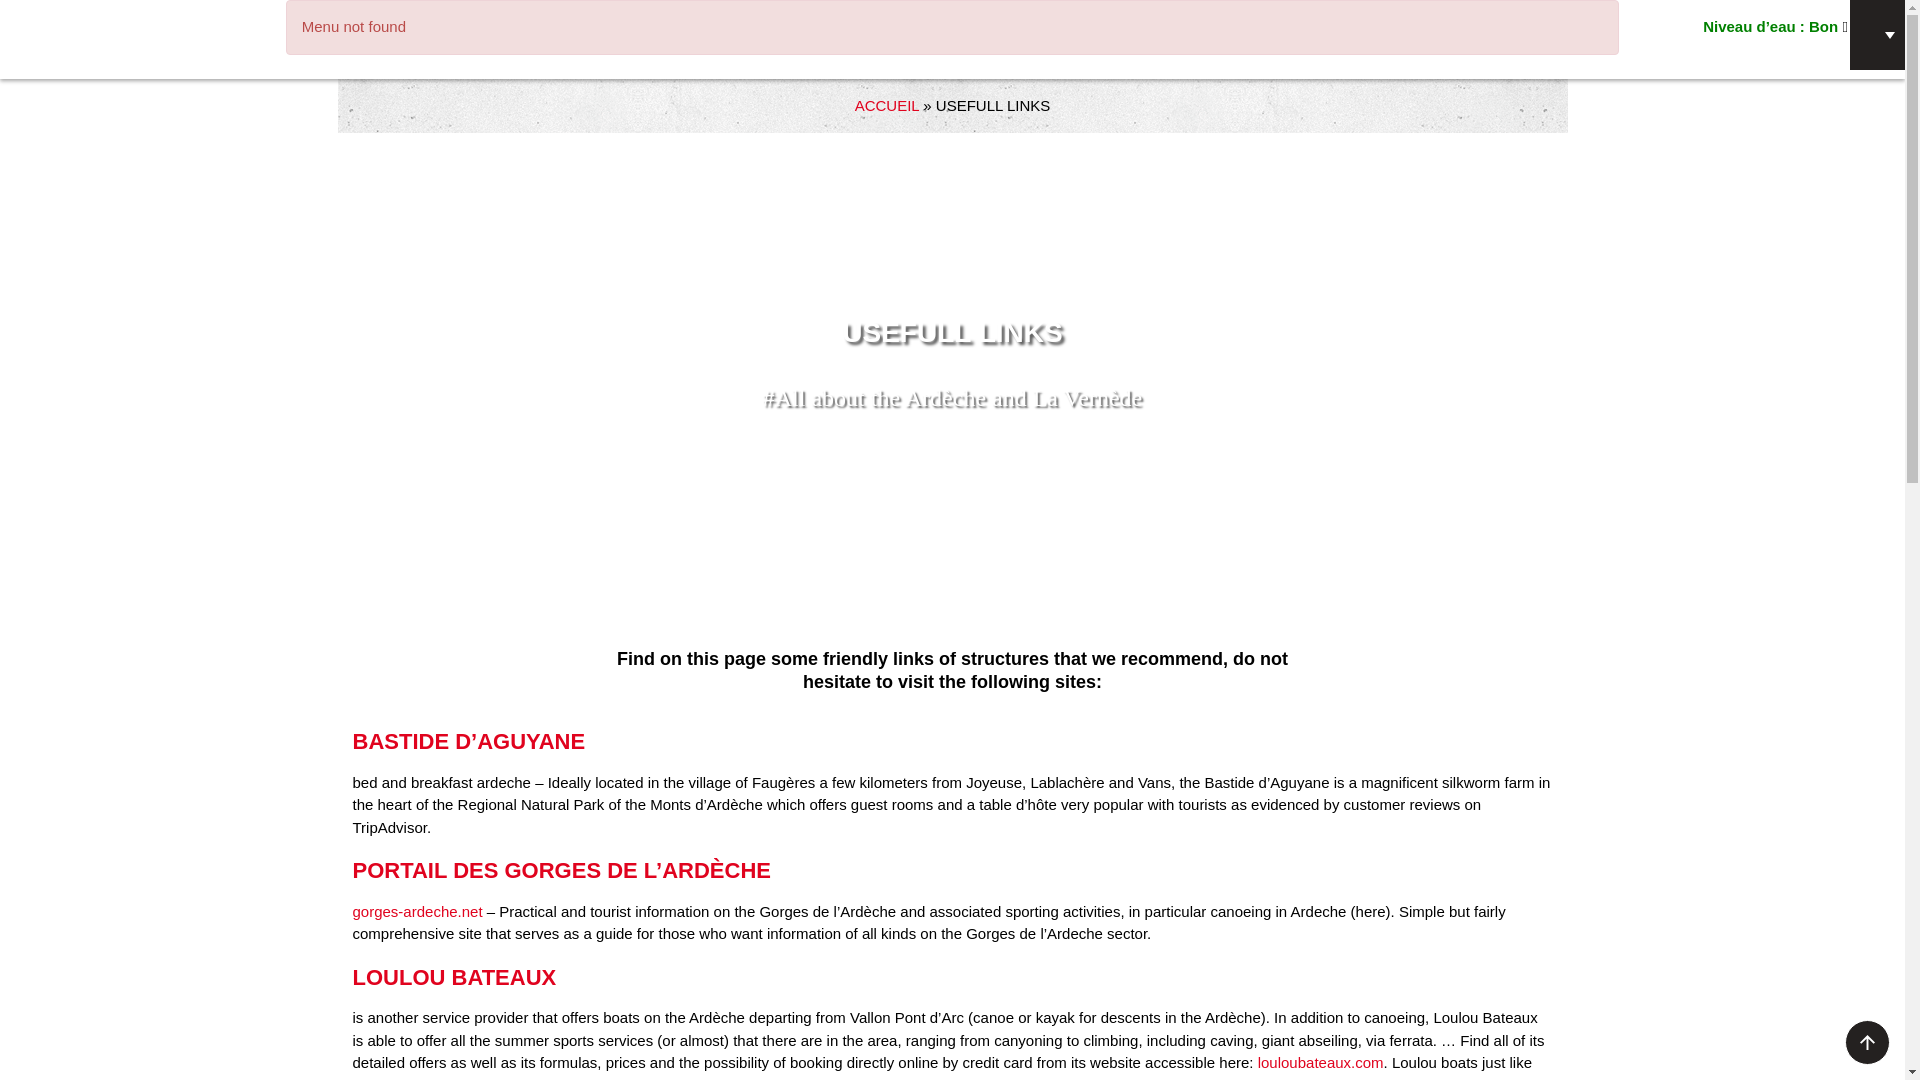 The image size is (1920, 1080). Describe the element at coordinates (130, 32) in the screenshot. I see `LA VERNEDE` at that location.